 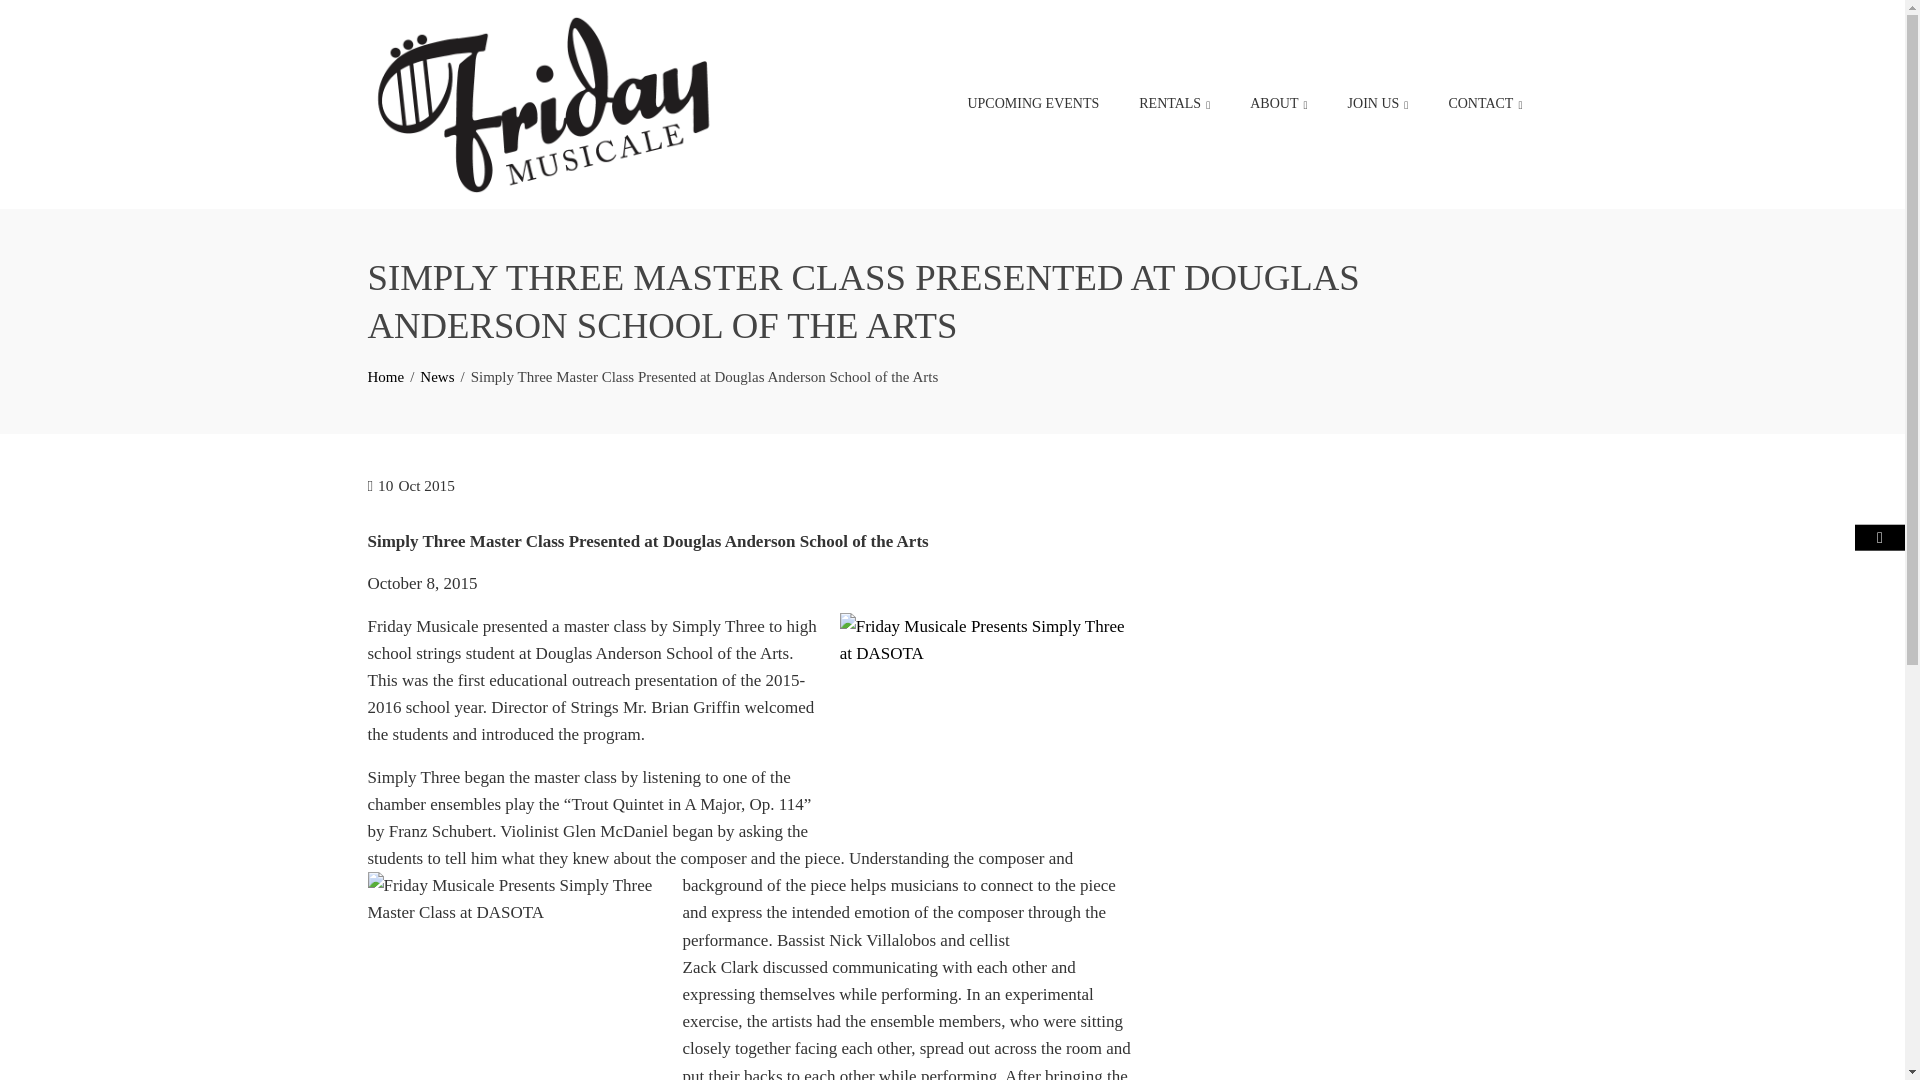 What do you see at coordinates (1278, 104) in the screenshot?
I see `ABOUT` at bounding box center [1278, 104].